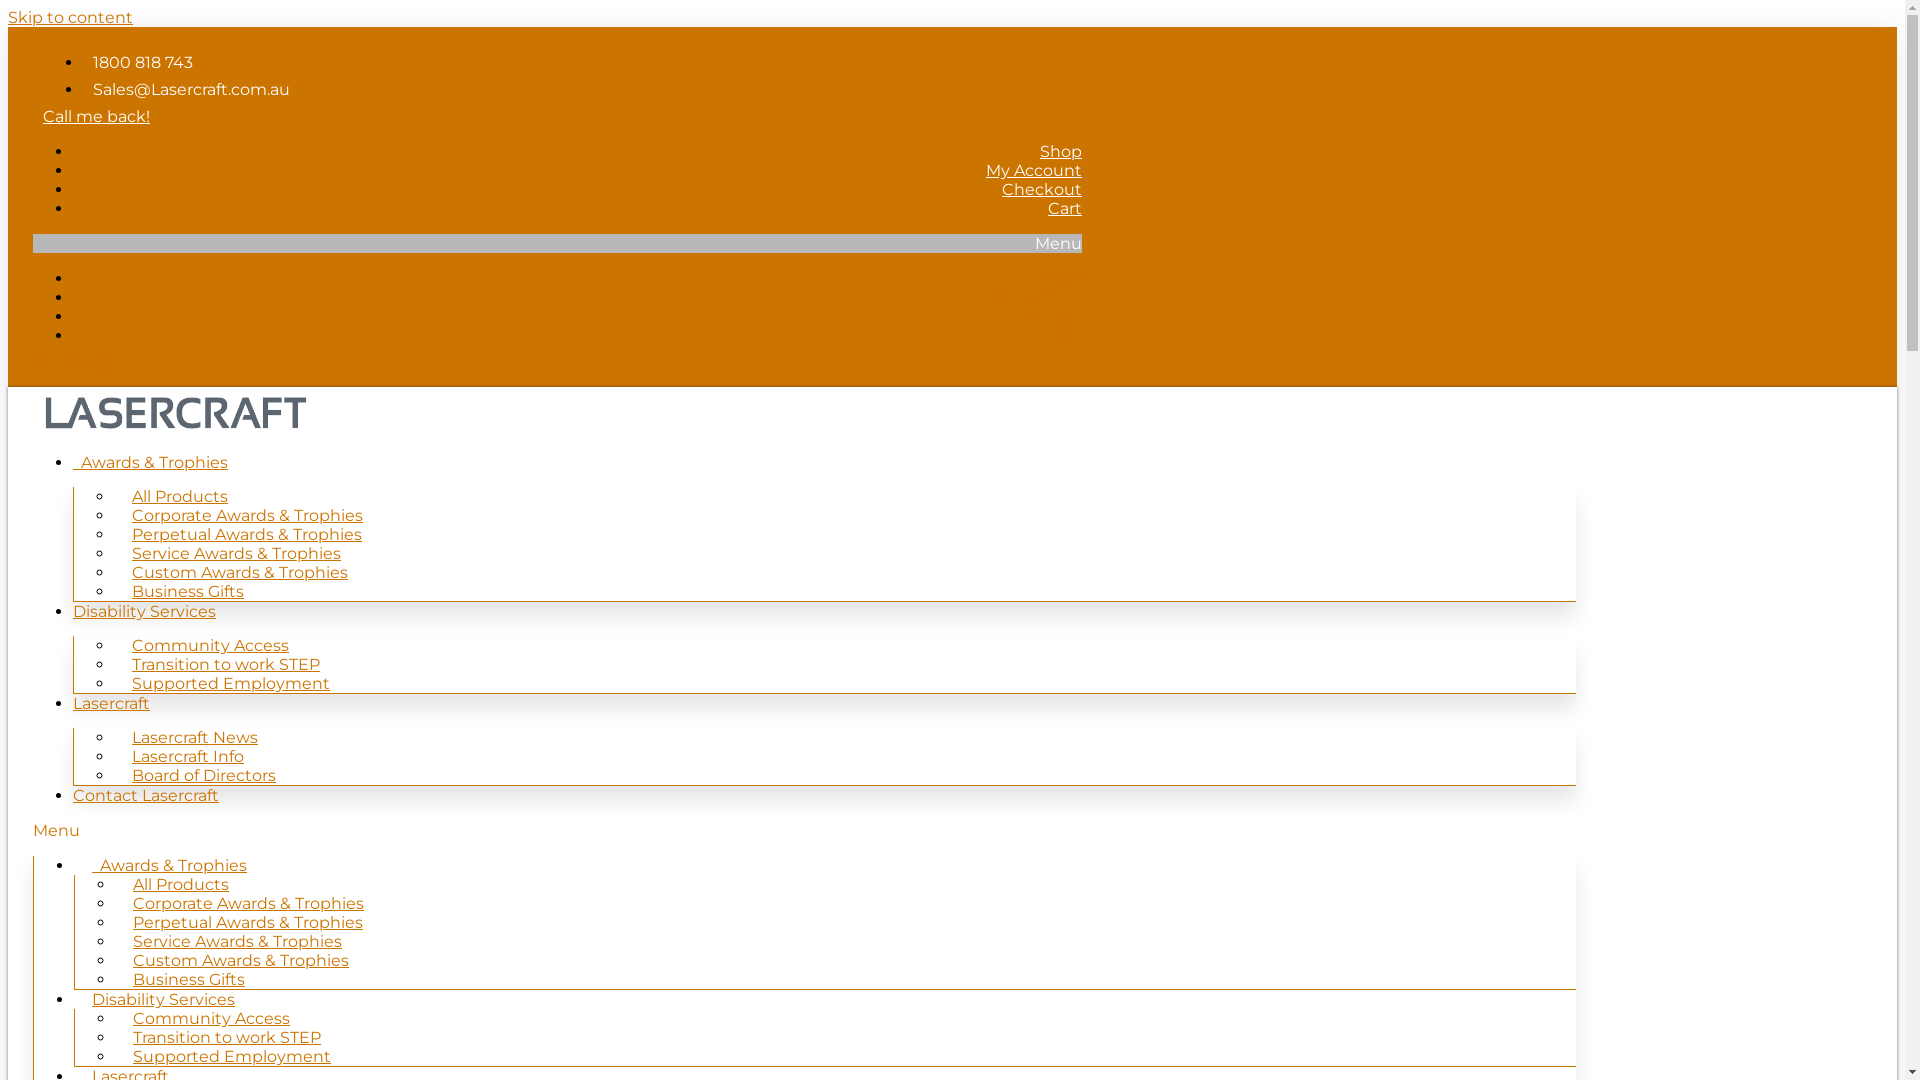 The height and width of the screenshot is (1080, 1920). Describe the element at coordinates (210, 646) in the screenshot. I see `Community Access` at that location.